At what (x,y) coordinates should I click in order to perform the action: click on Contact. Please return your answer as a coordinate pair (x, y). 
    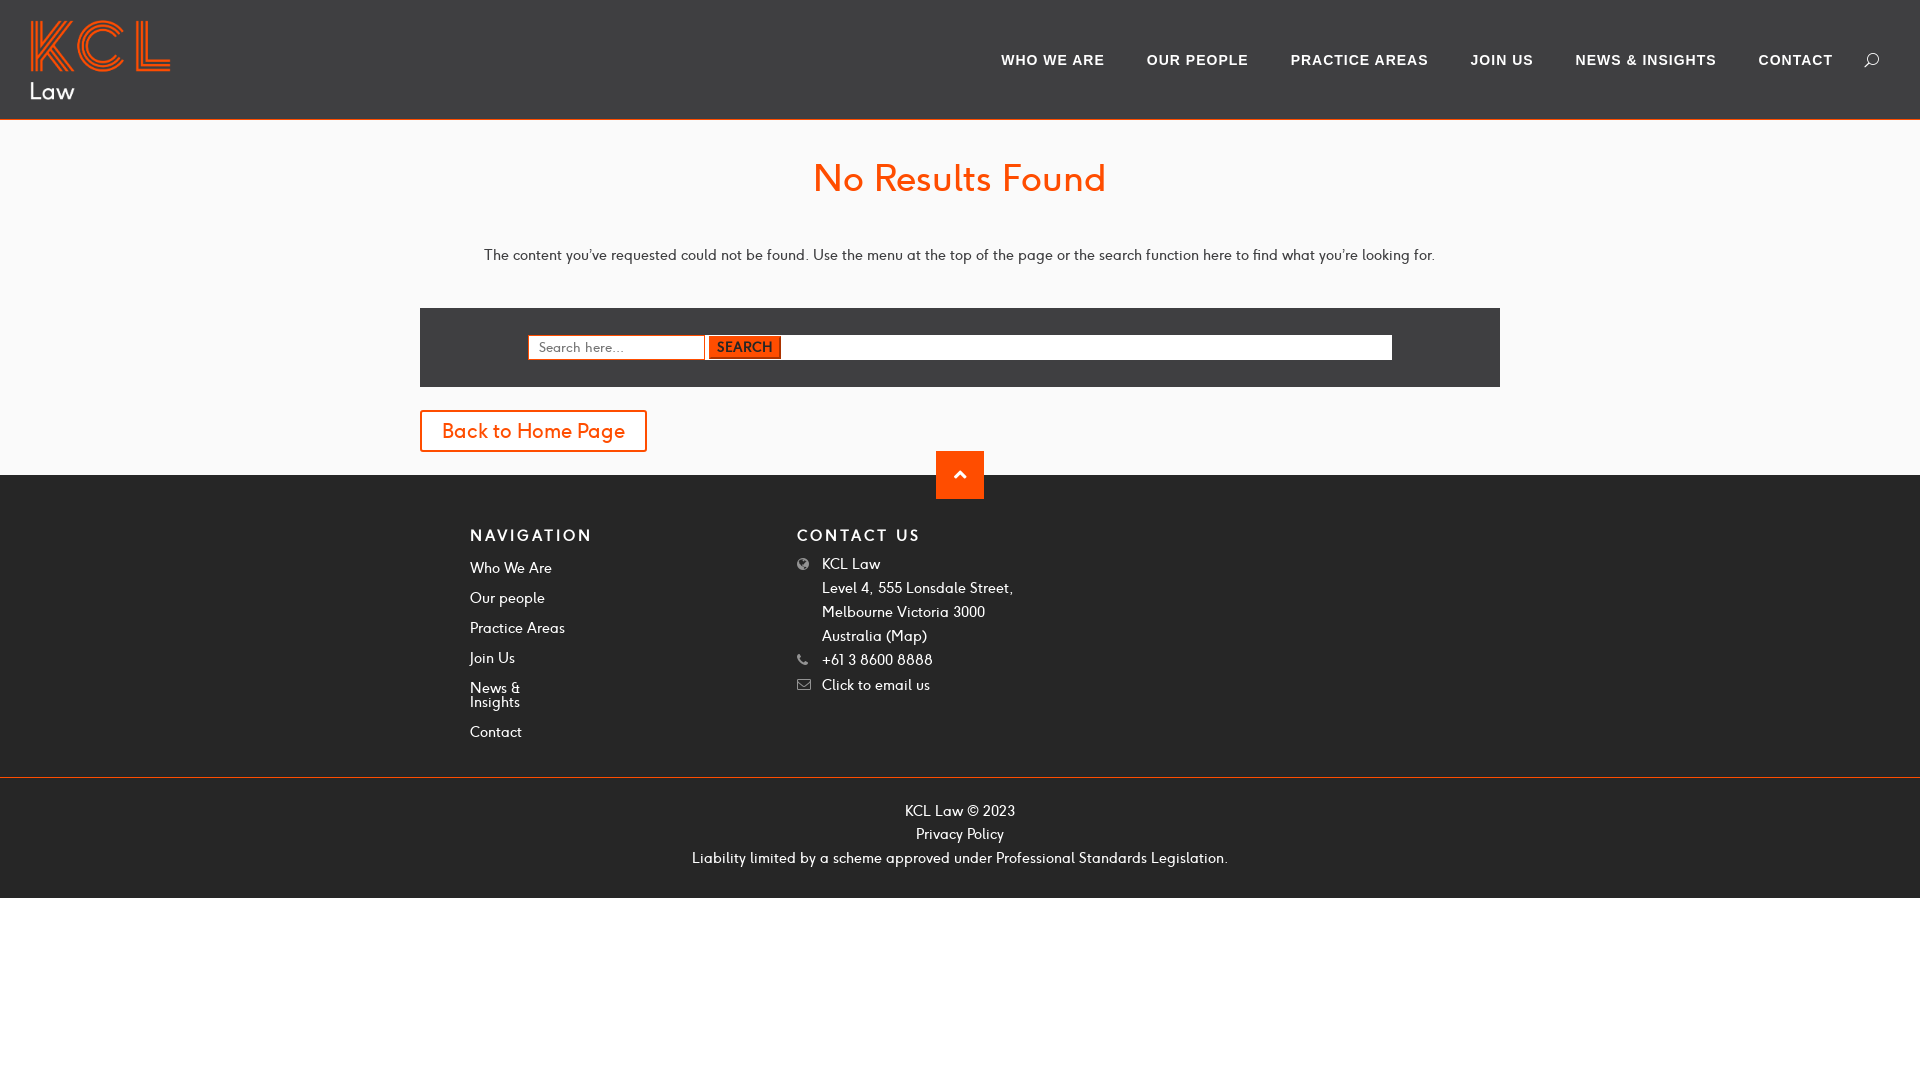
    Looking at the image, I should click on (496, 736).